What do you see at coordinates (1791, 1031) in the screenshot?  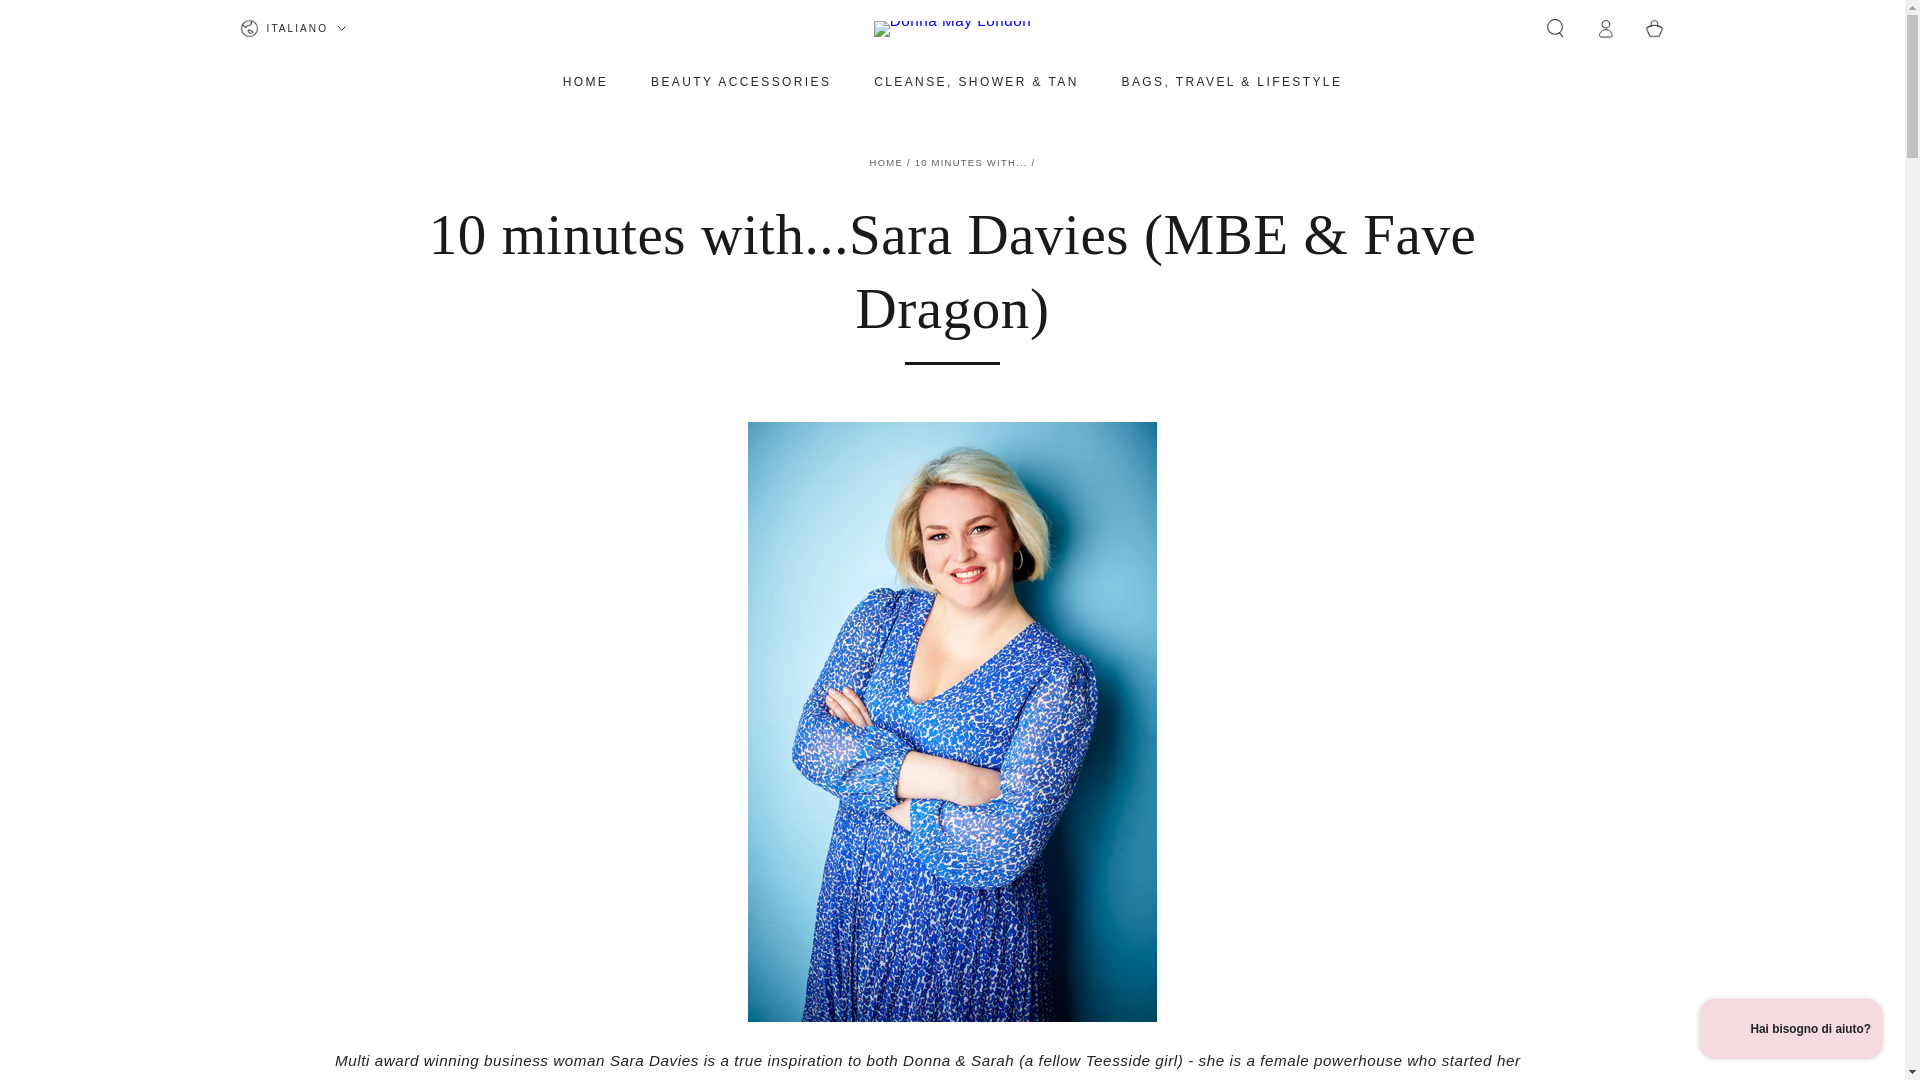 I see `Chat negozio online di Shopify` at bounding box center [1791, 1031].